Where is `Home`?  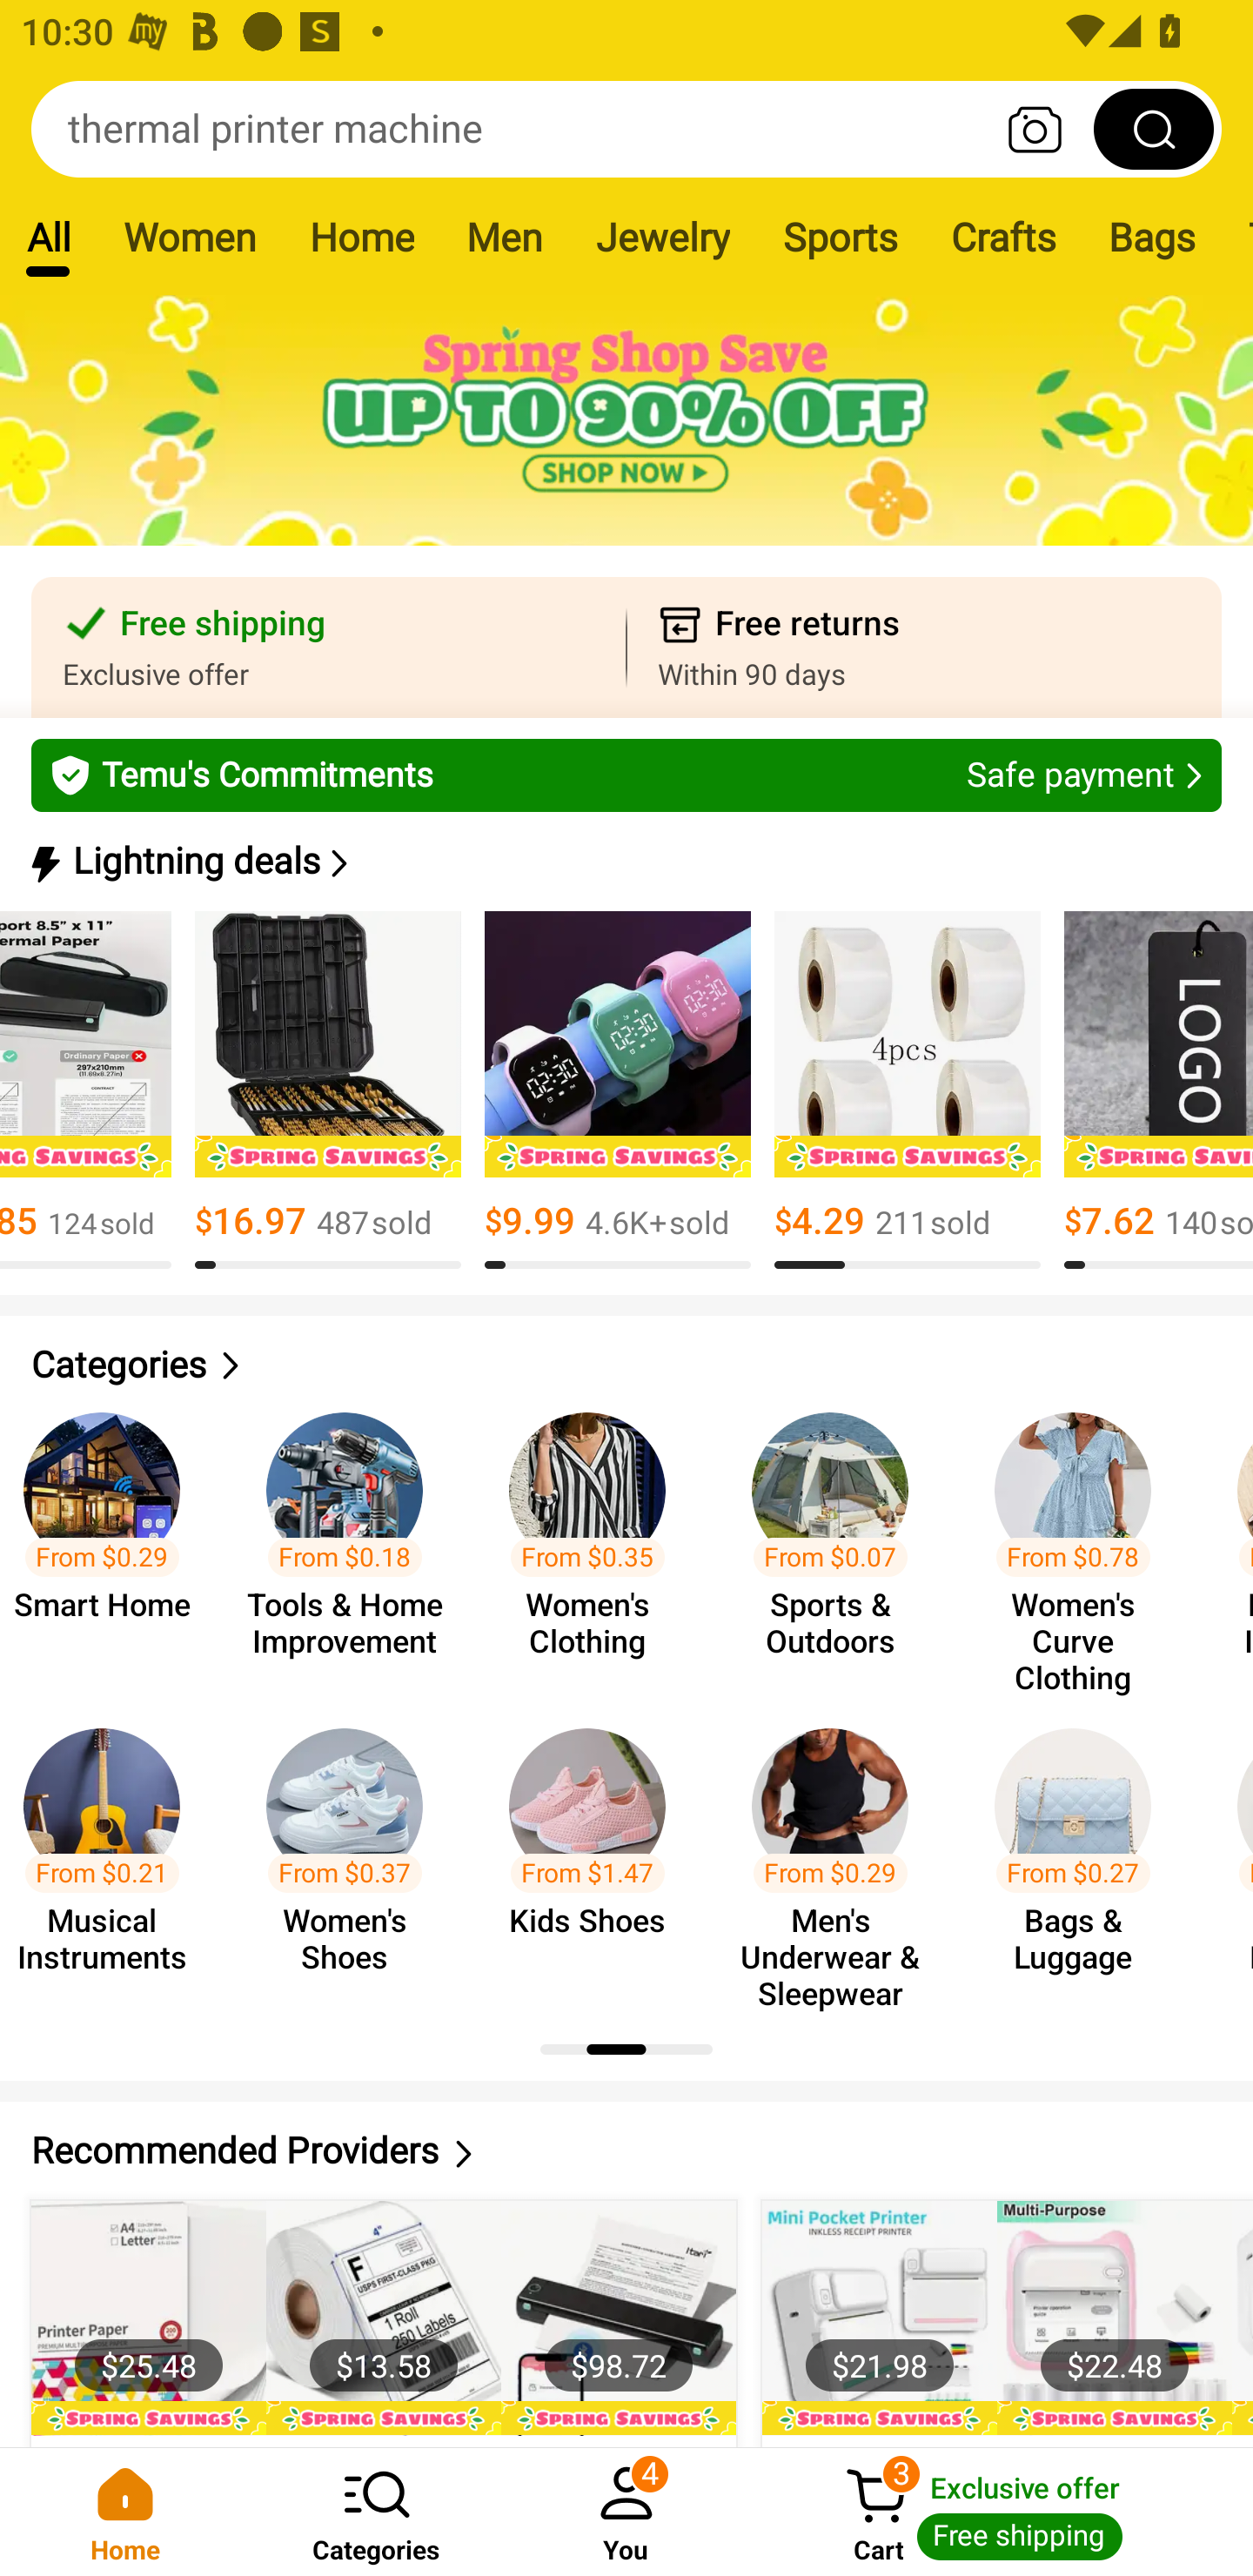
Home is located at coordinates (361, 237).